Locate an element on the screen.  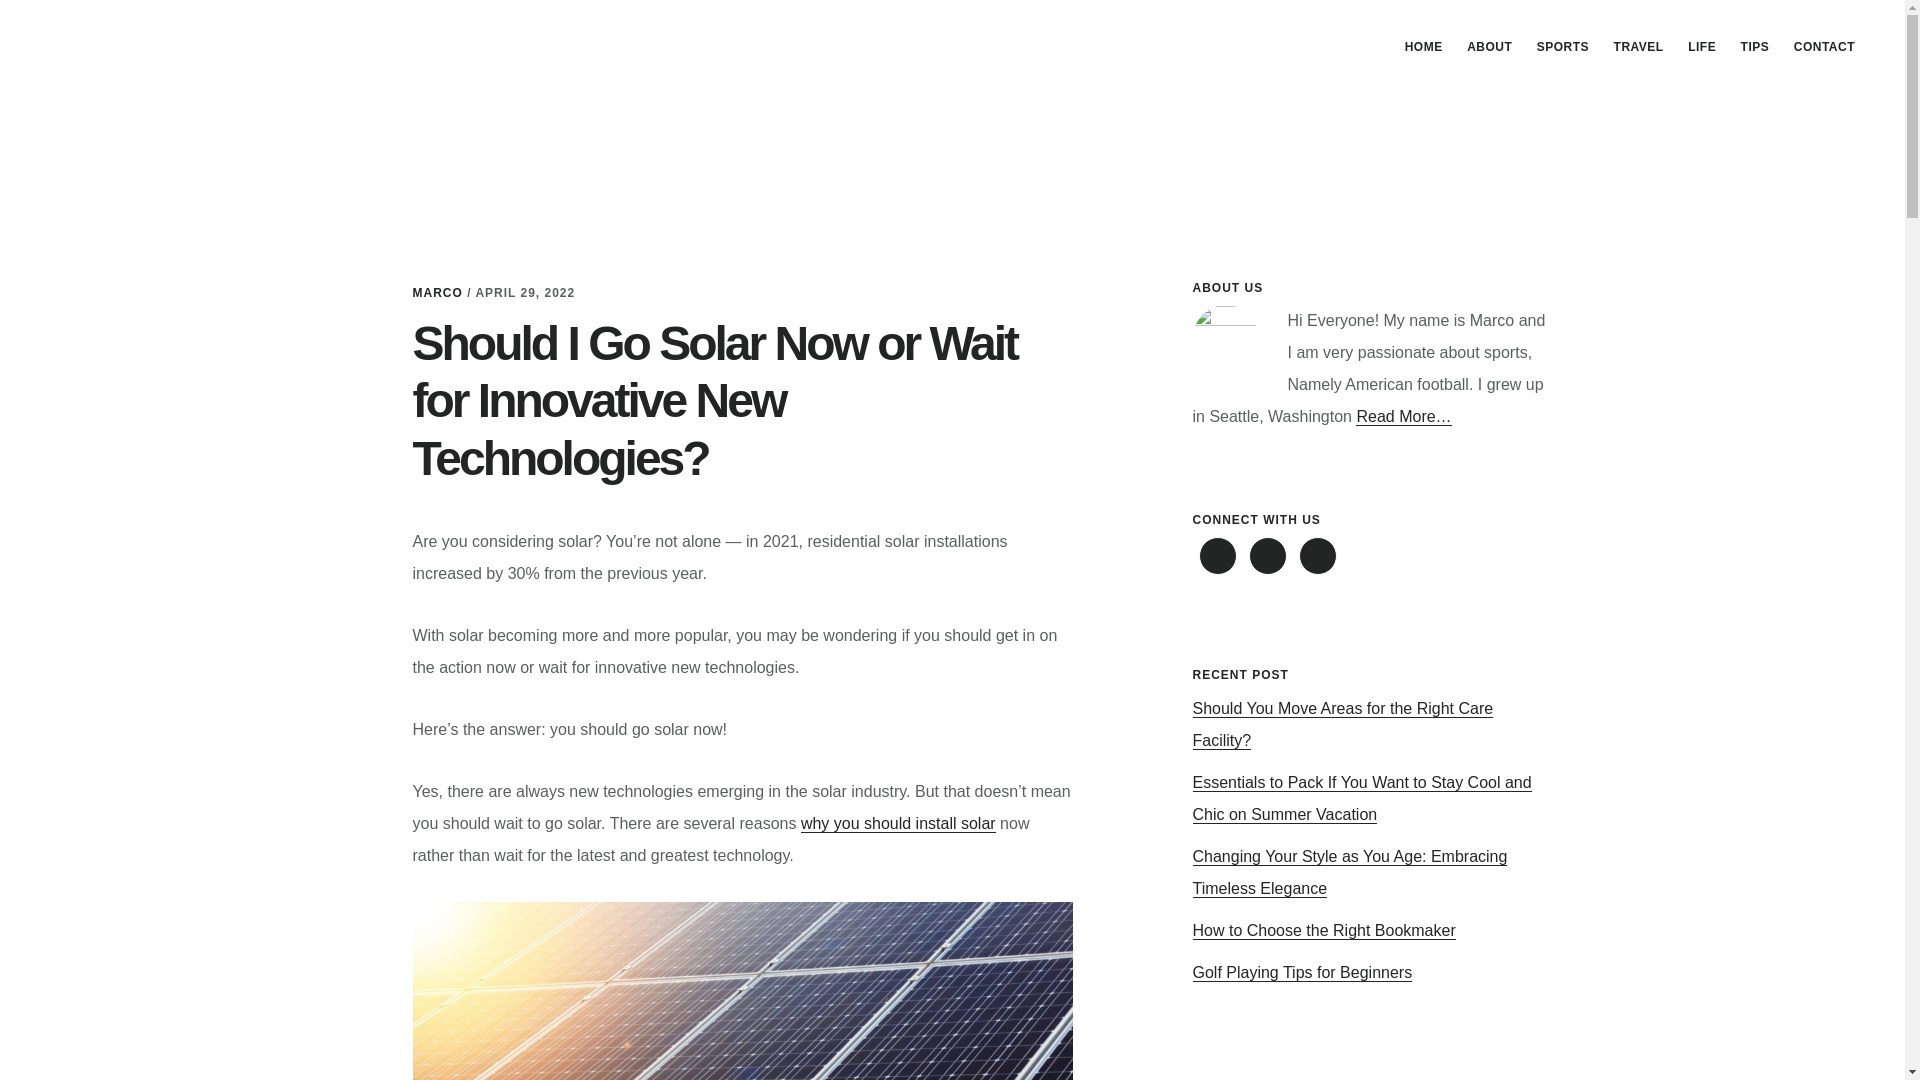
Changing Your Style as You Age: Embracing Timeless Elegance is located at coordinates (1350, 872).